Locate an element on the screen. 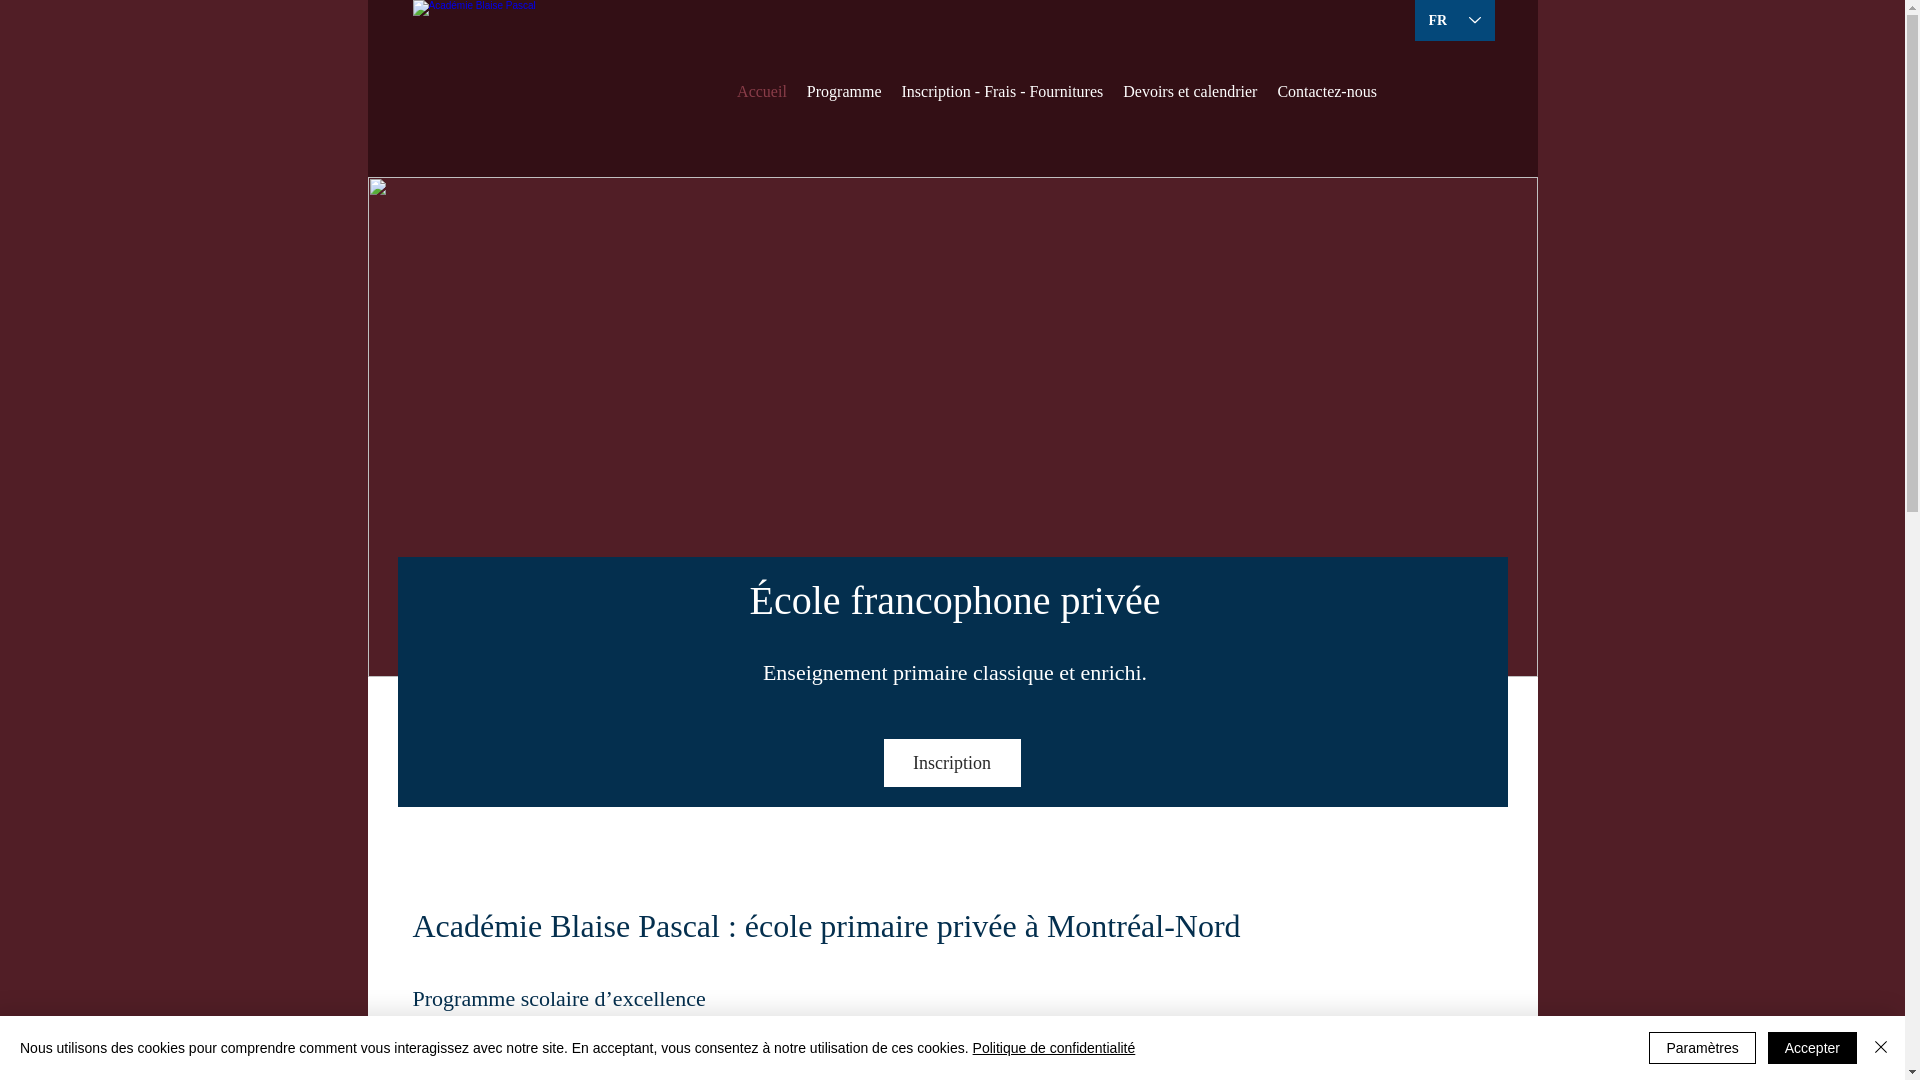 The width and height of the screenshot is (1920, 1080). Contactez-nous is located at coordinates (1327, 92).